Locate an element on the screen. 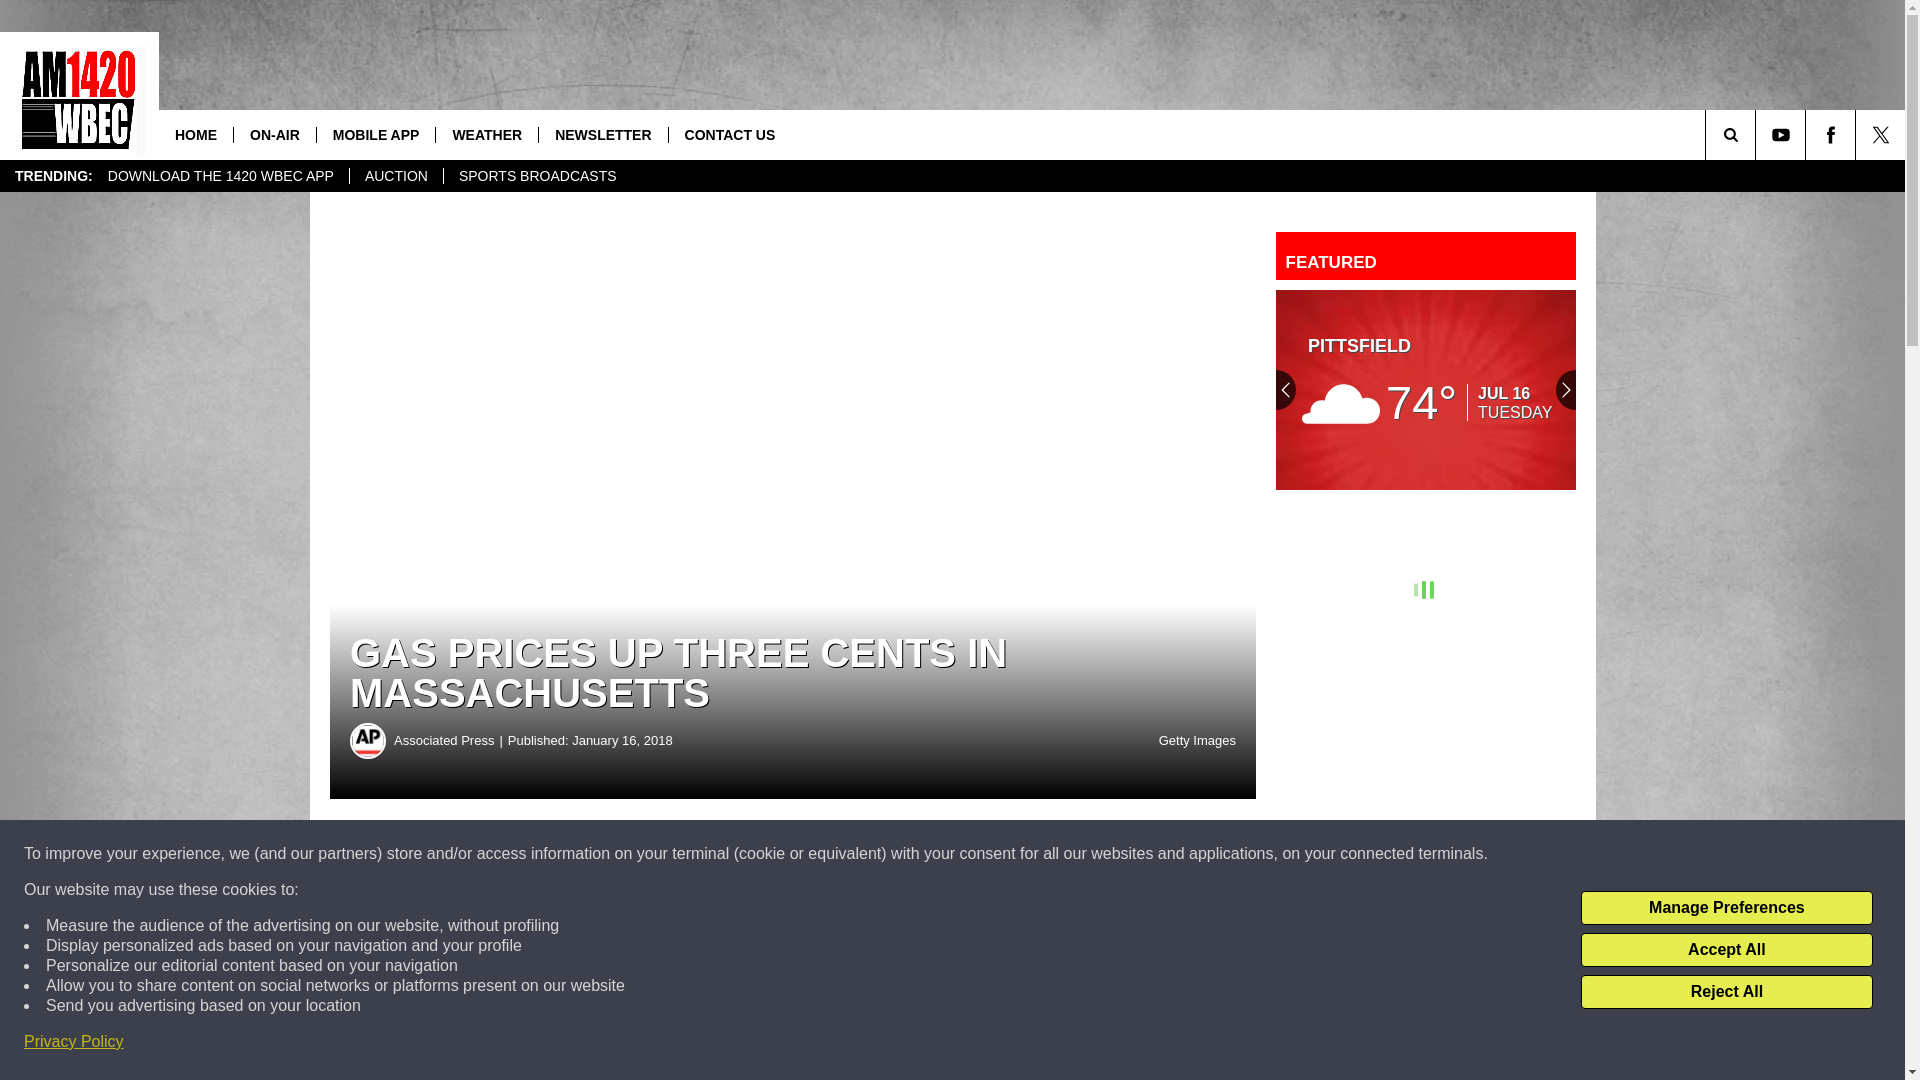 This screenshot has height=1080, width=1920. ON-AIR is located at coordinates (274, 134).